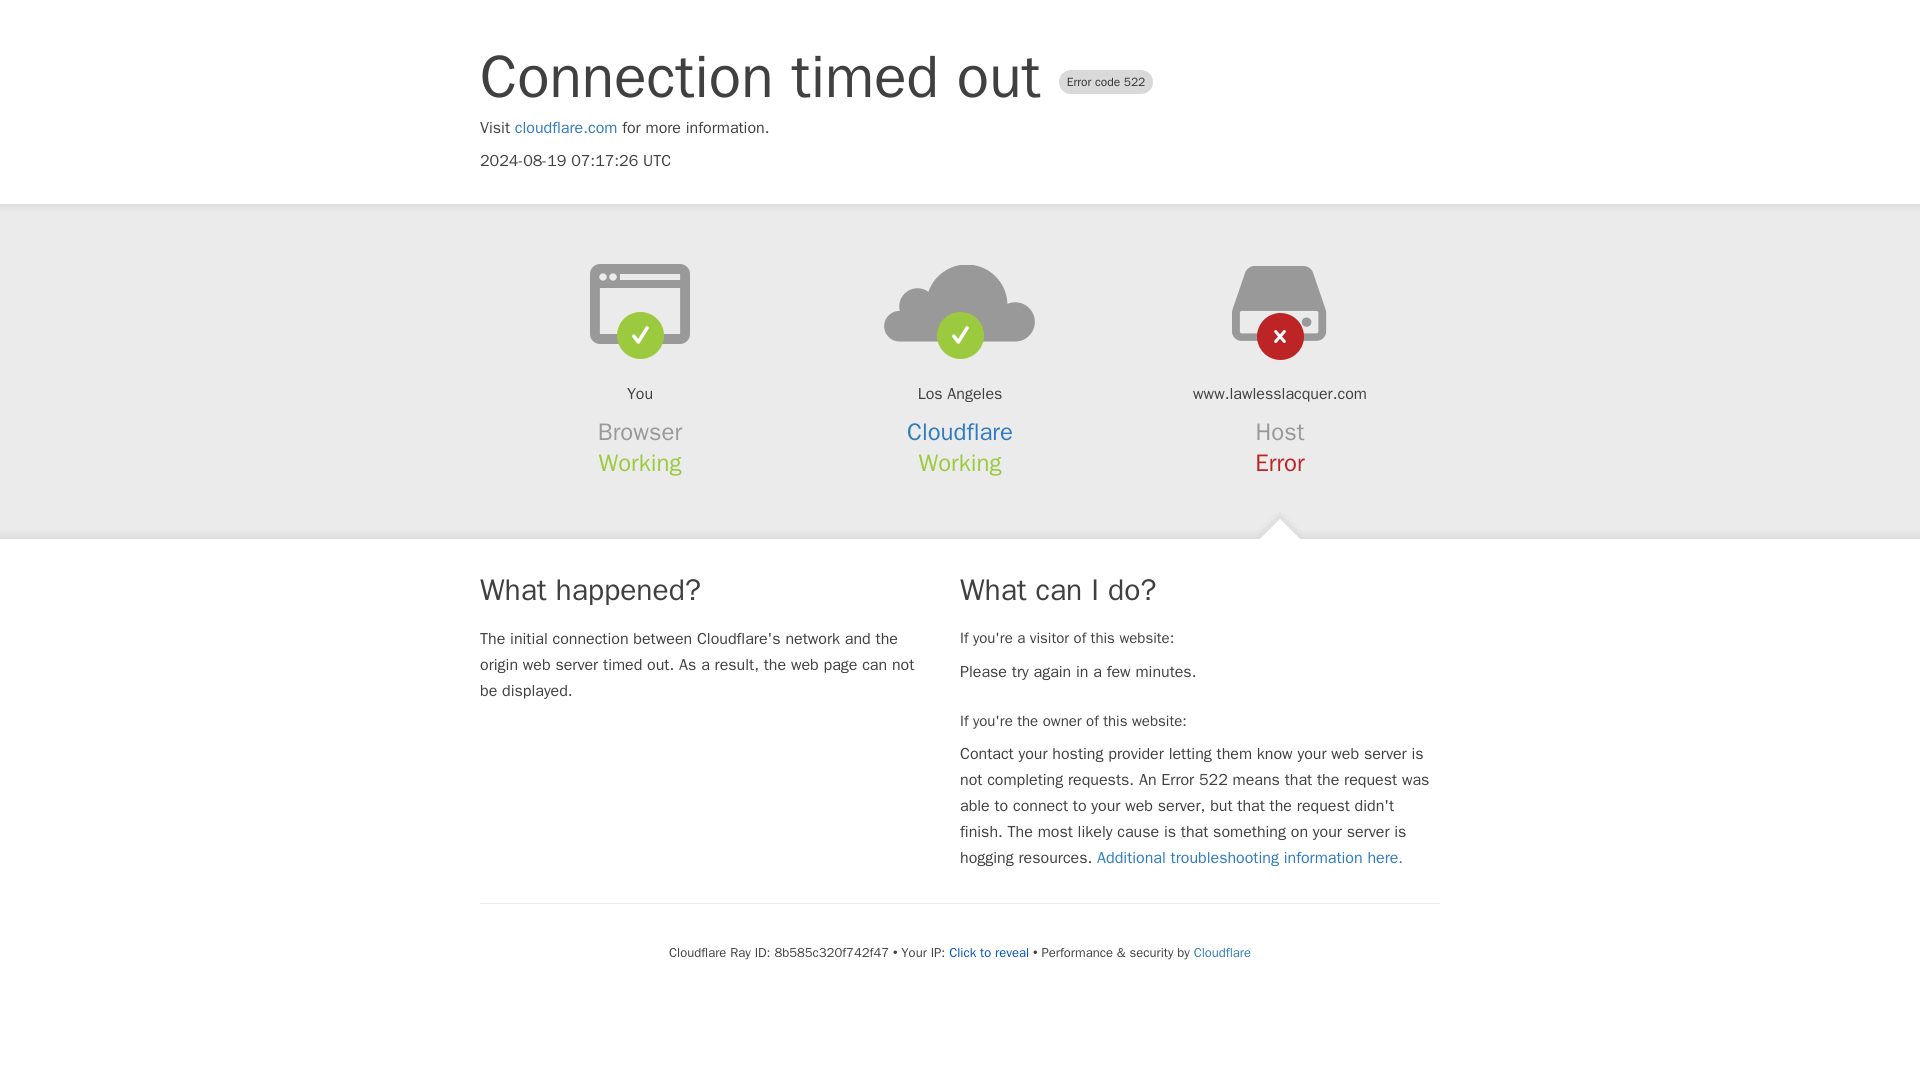  I want to click on Cloudflare, so click(1222, 952).